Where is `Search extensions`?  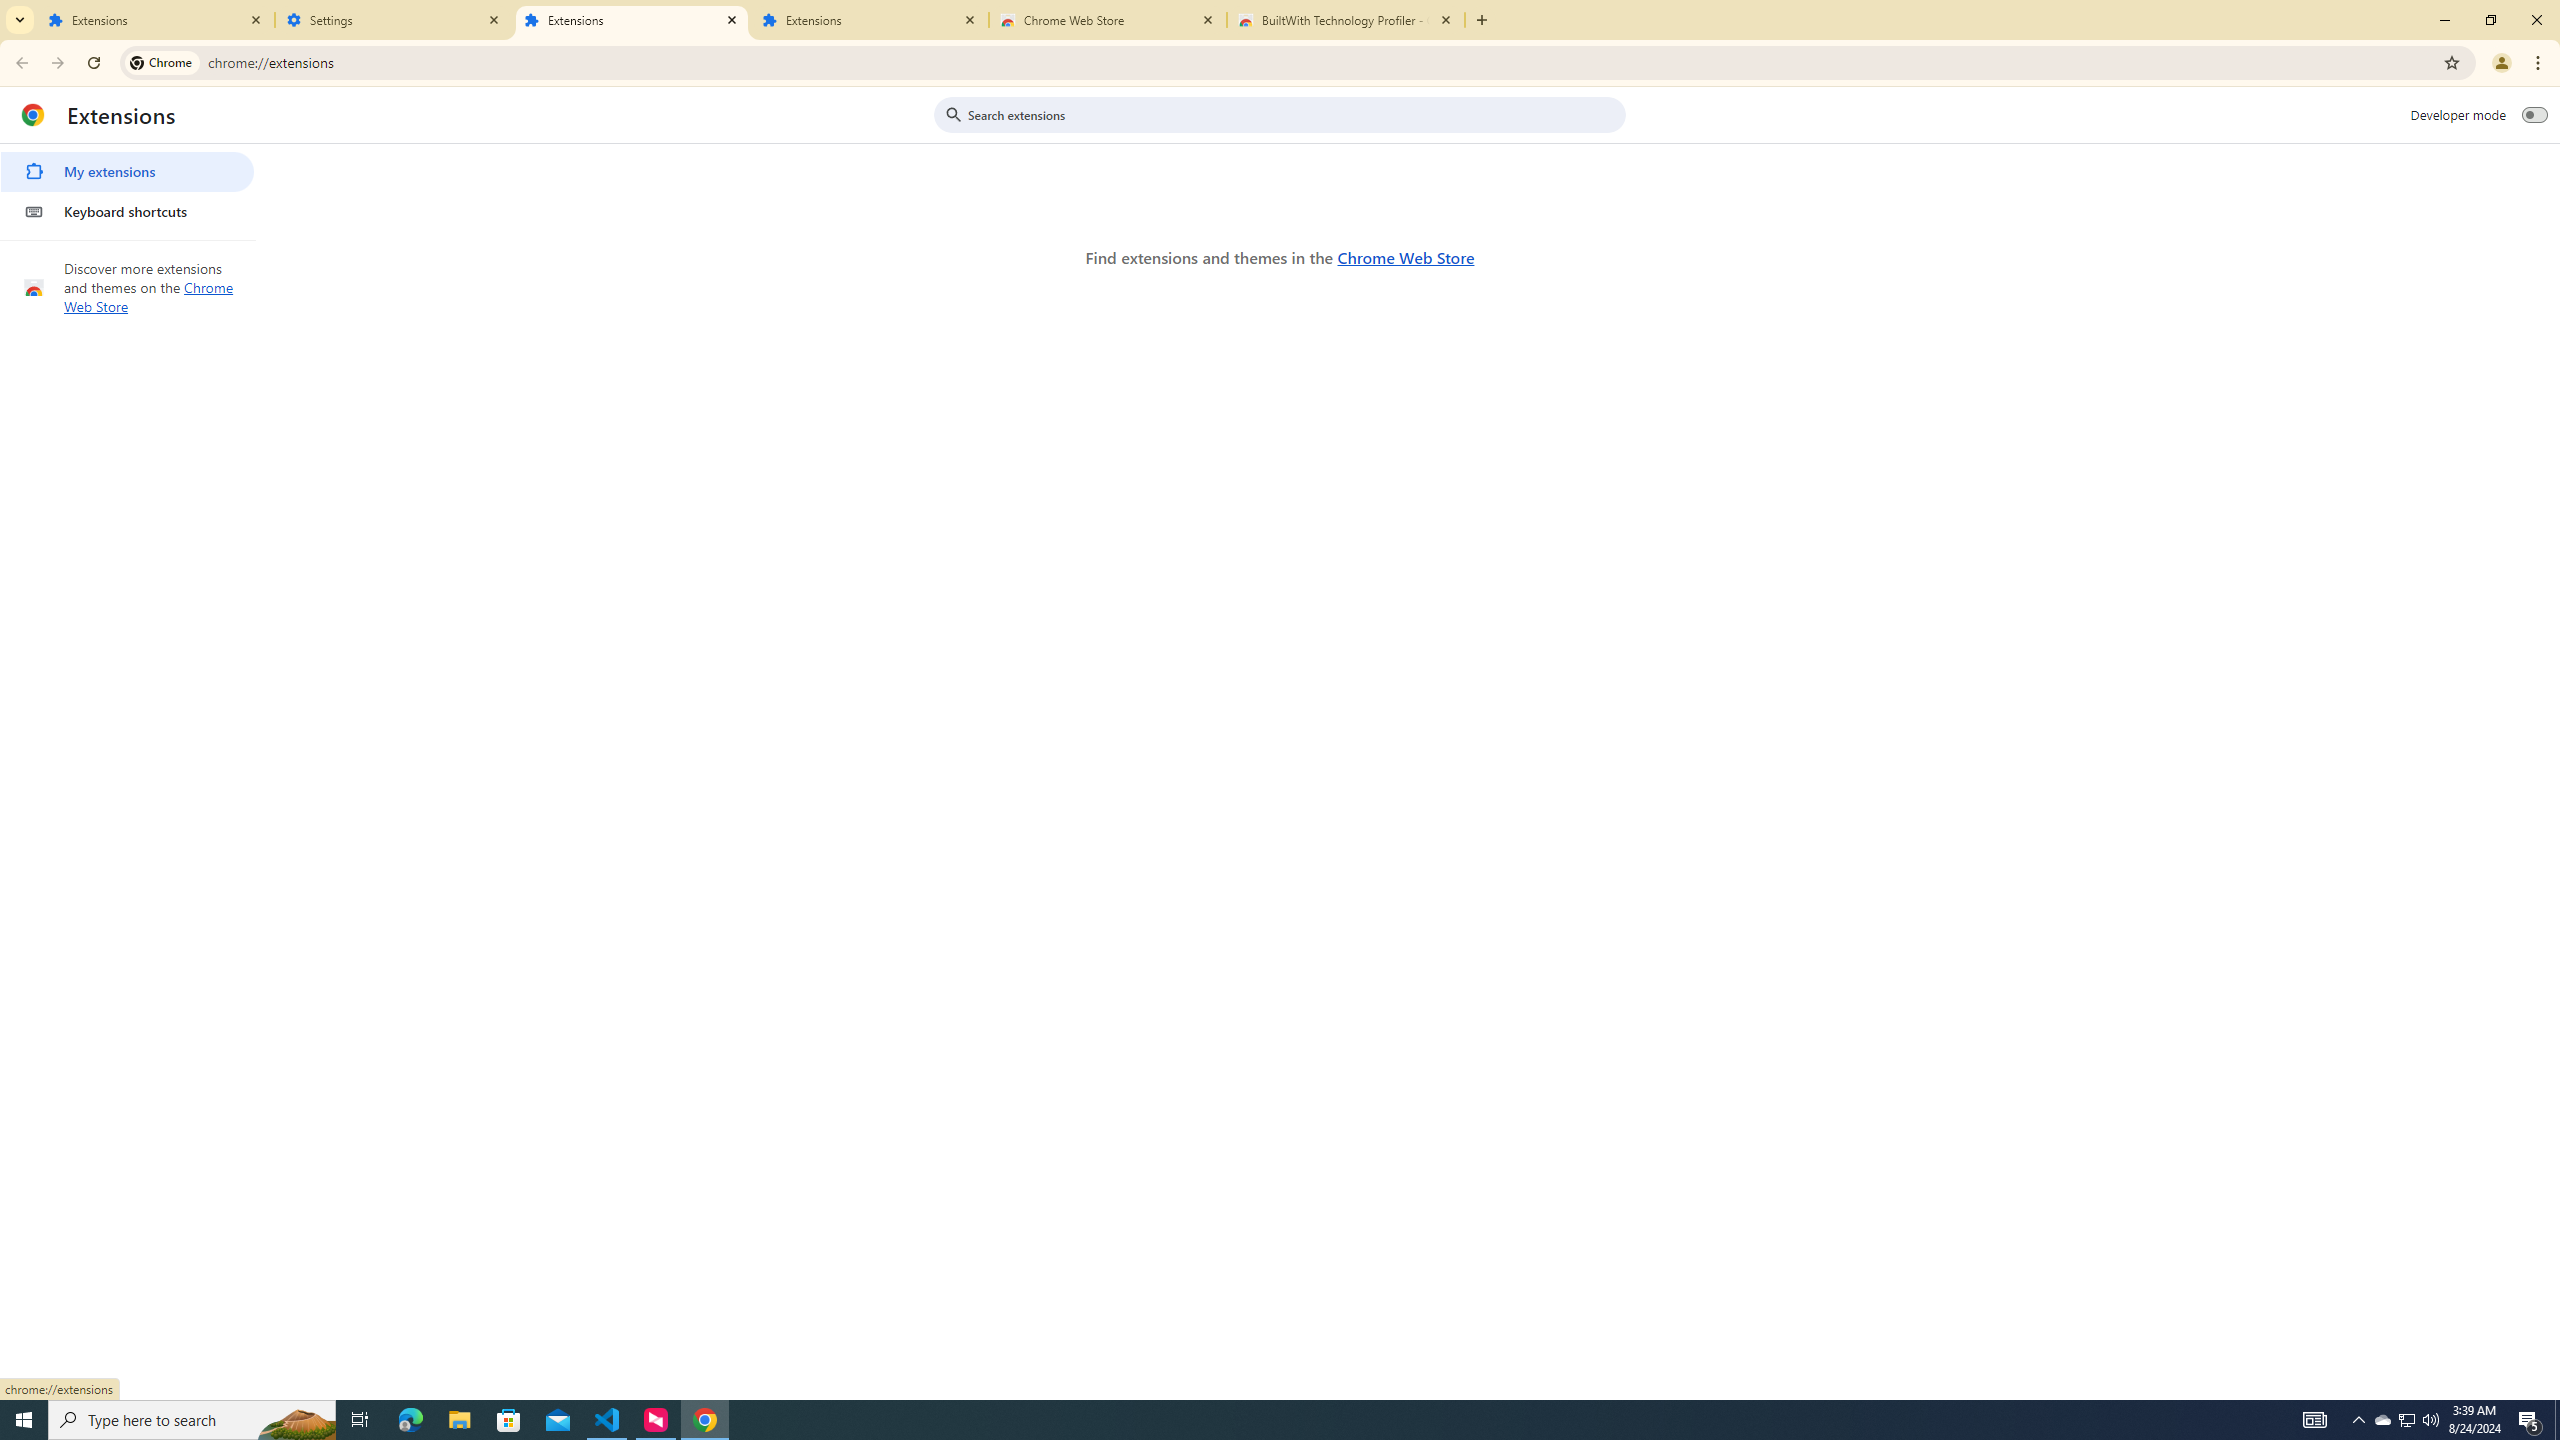 Search extensions is located at coordinates (1294, 114).